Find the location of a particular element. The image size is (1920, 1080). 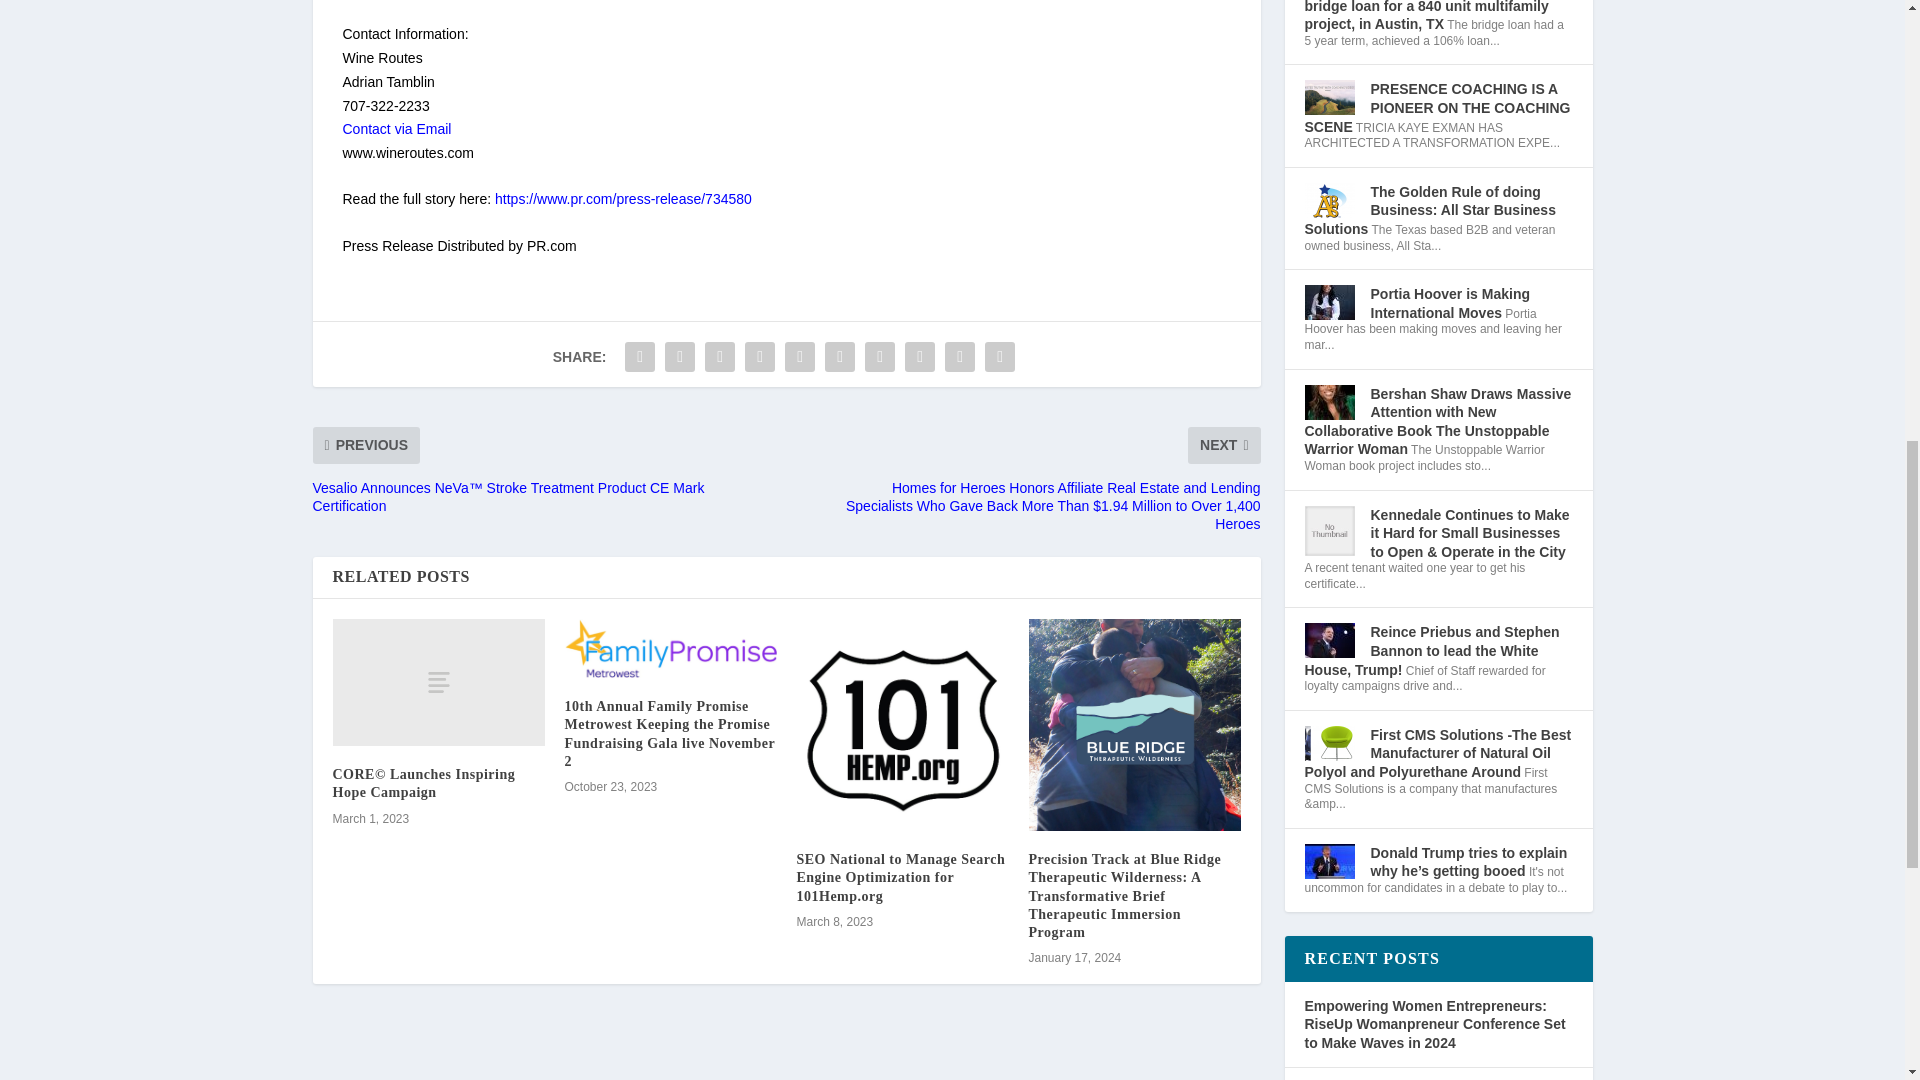

Contact via Email is located at coordinates (396, 128).